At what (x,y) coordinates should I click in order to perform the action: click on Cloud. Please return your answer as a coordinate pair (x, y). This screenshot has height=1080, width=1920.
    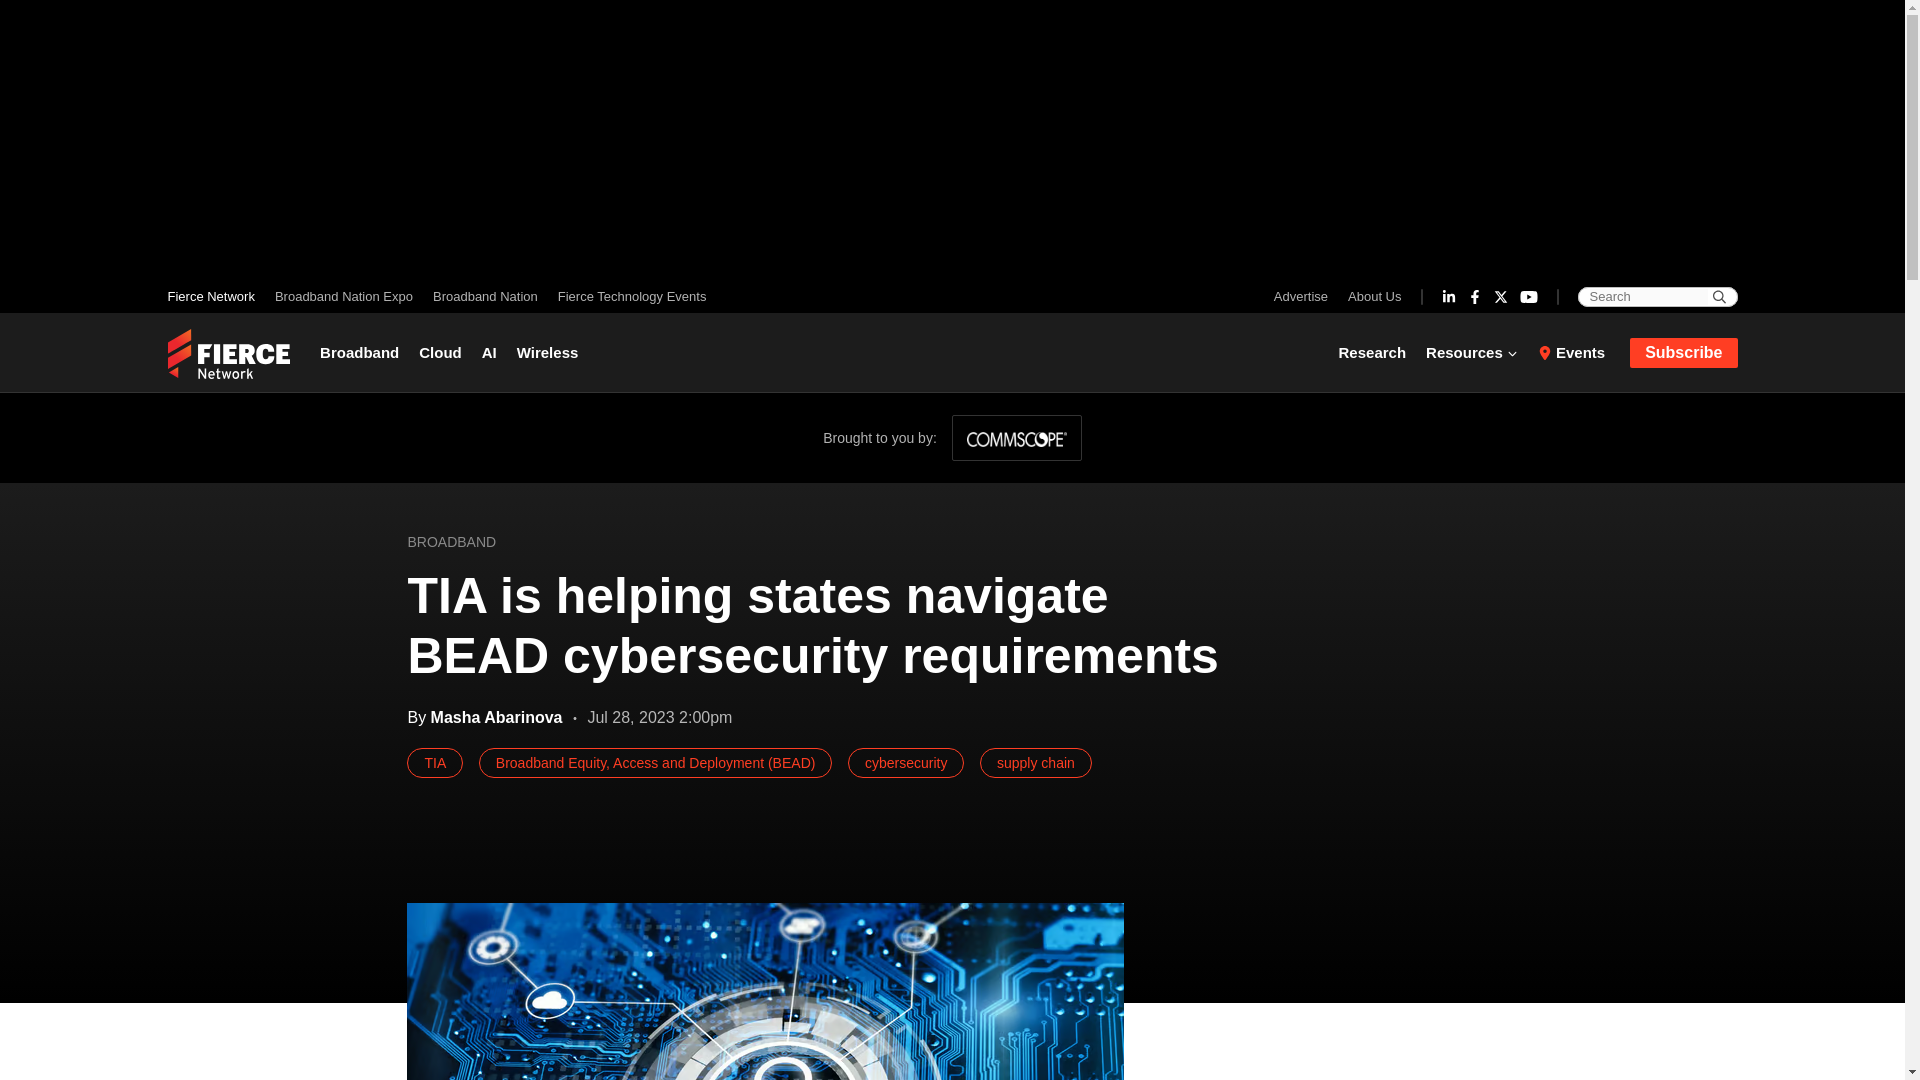
    Looking at the image, I should click on (440, 352).